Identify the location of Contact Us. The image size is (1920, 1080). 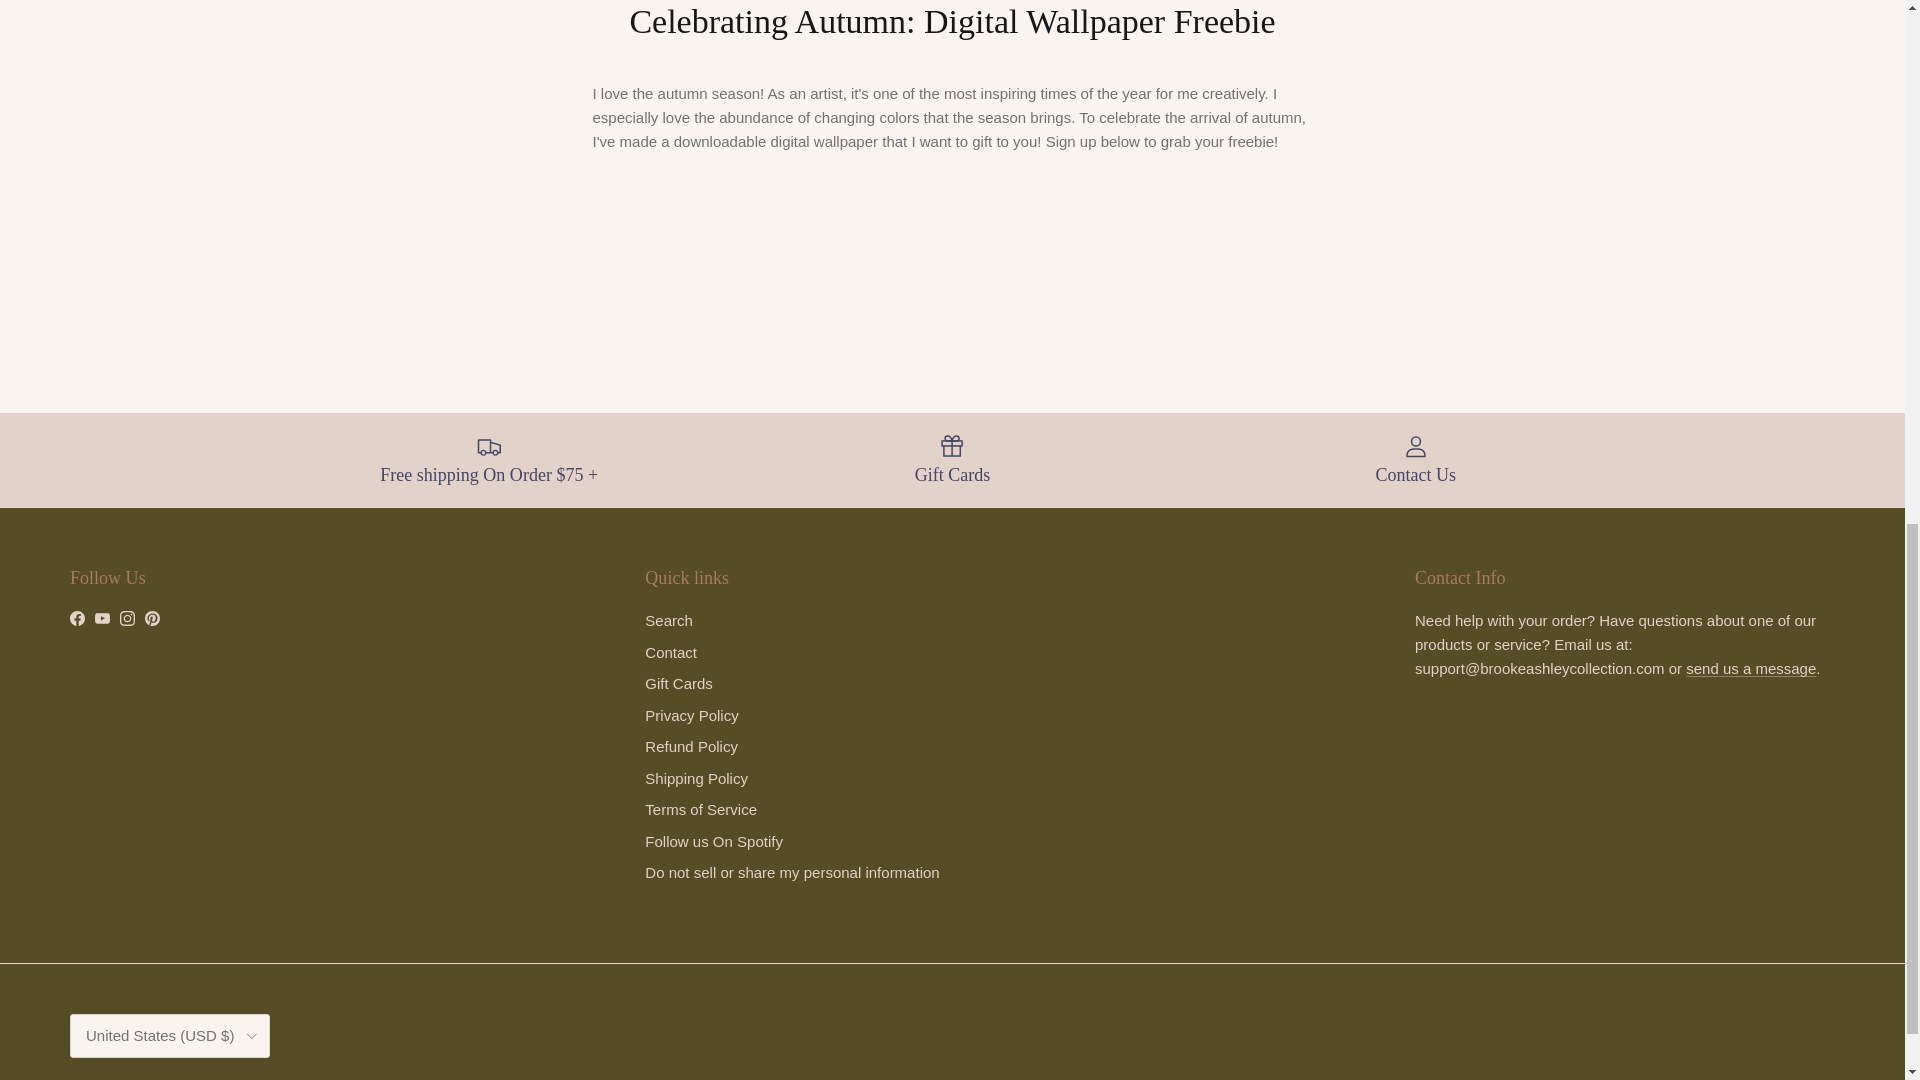
(1750, 668).